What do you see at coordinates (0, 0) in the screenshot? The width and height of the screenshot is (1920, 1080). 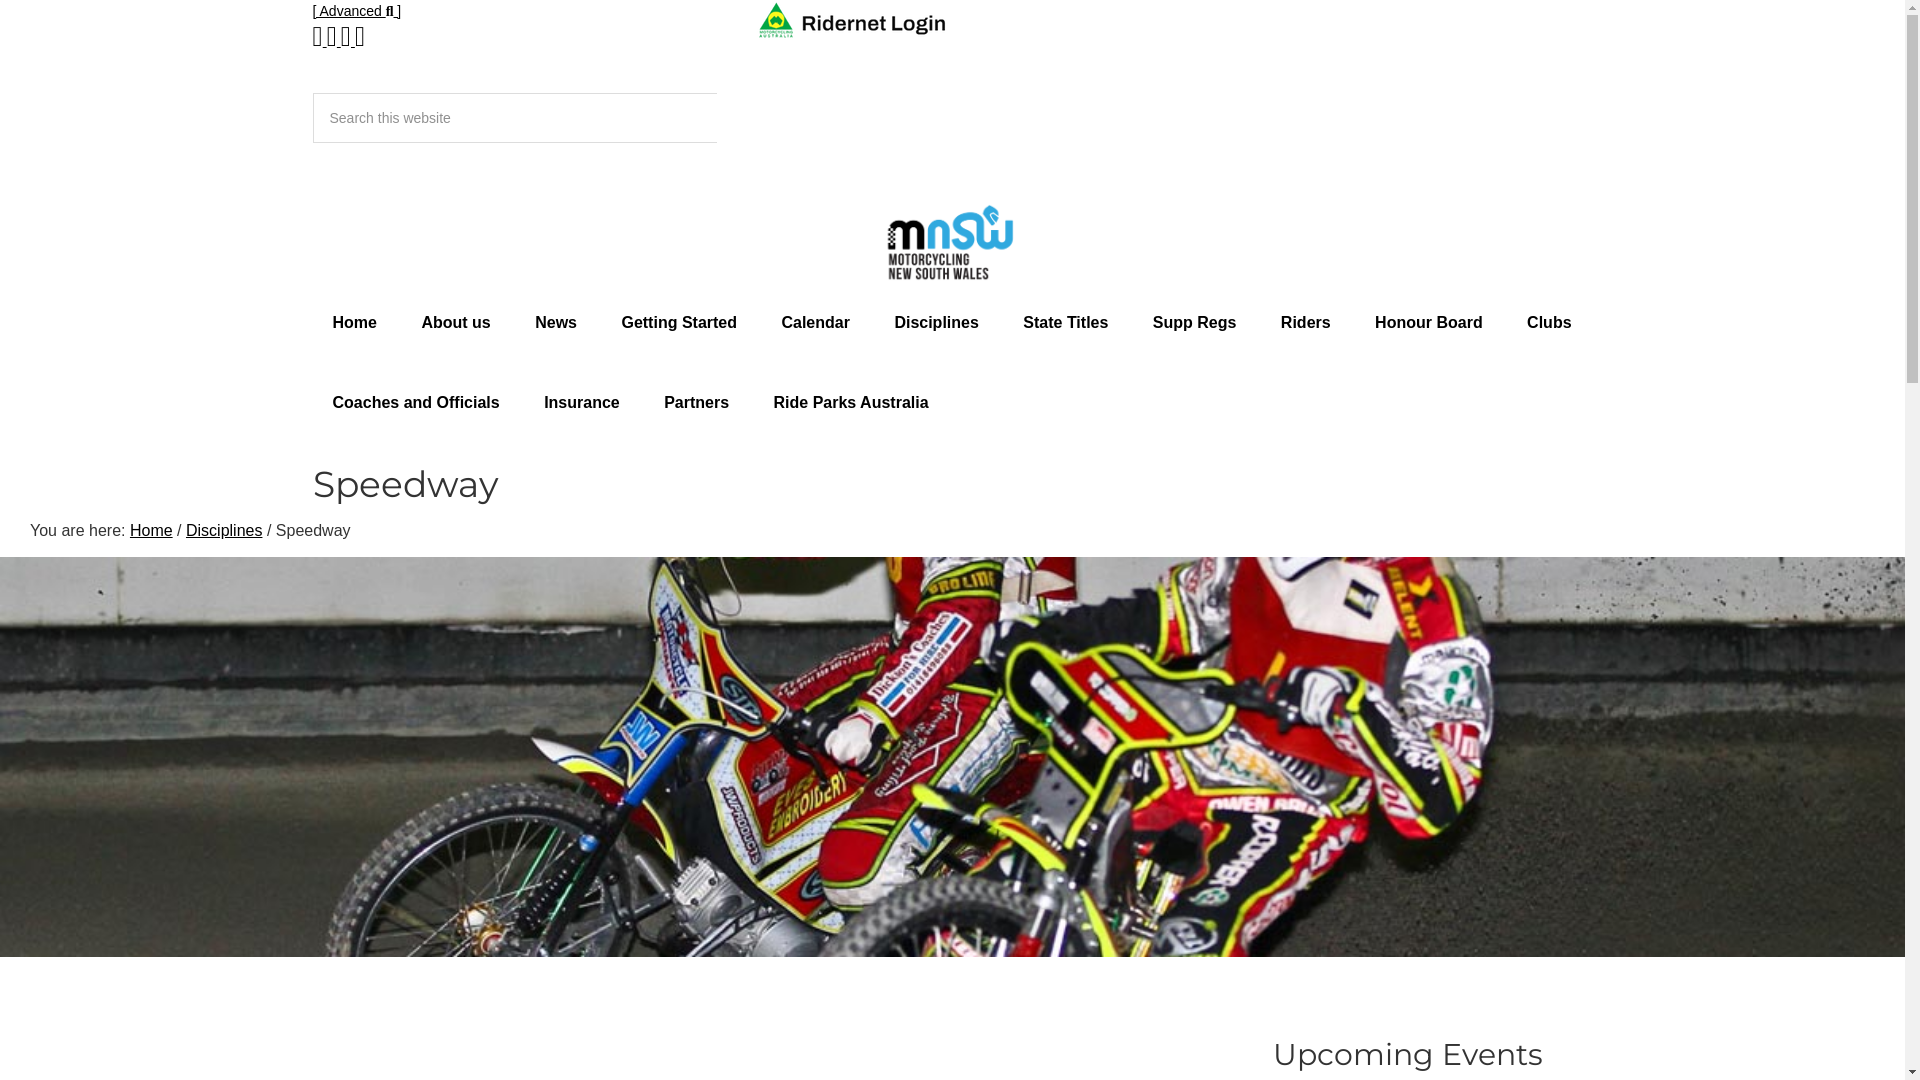 I see `Skip to primary navigation` at bounding box center [0, 0].